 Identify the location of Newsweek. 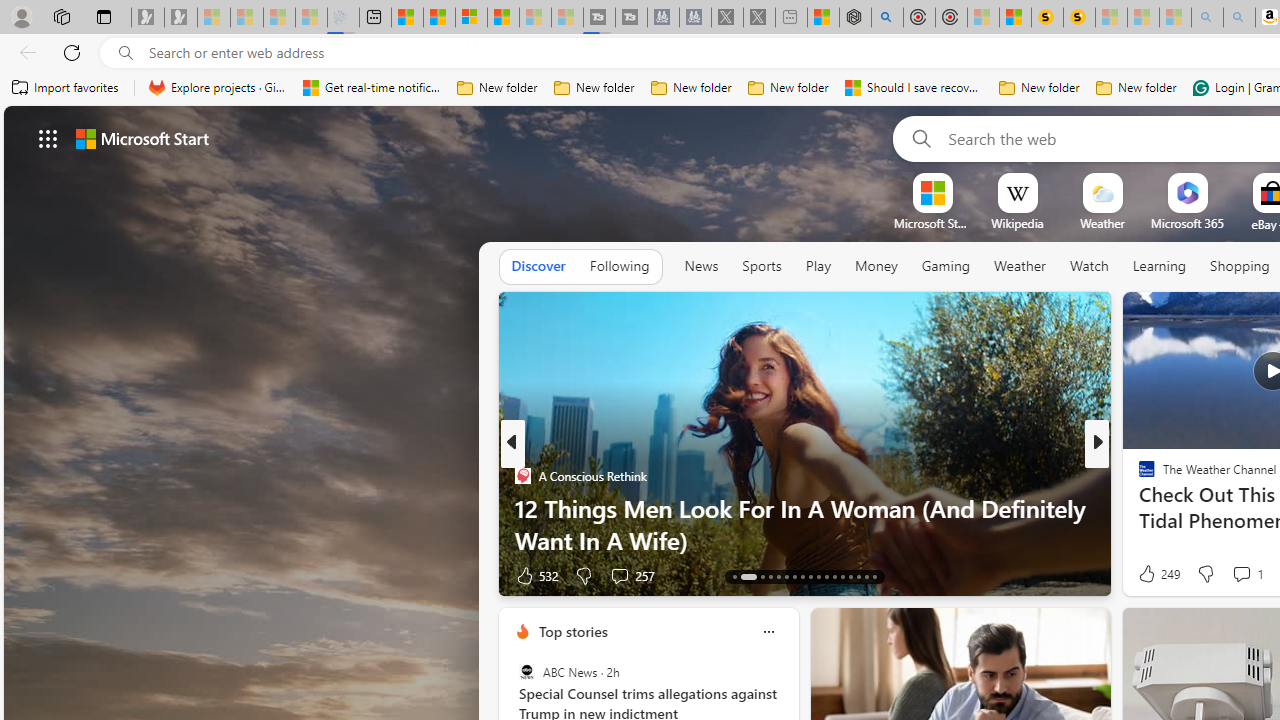
(1138, 476).